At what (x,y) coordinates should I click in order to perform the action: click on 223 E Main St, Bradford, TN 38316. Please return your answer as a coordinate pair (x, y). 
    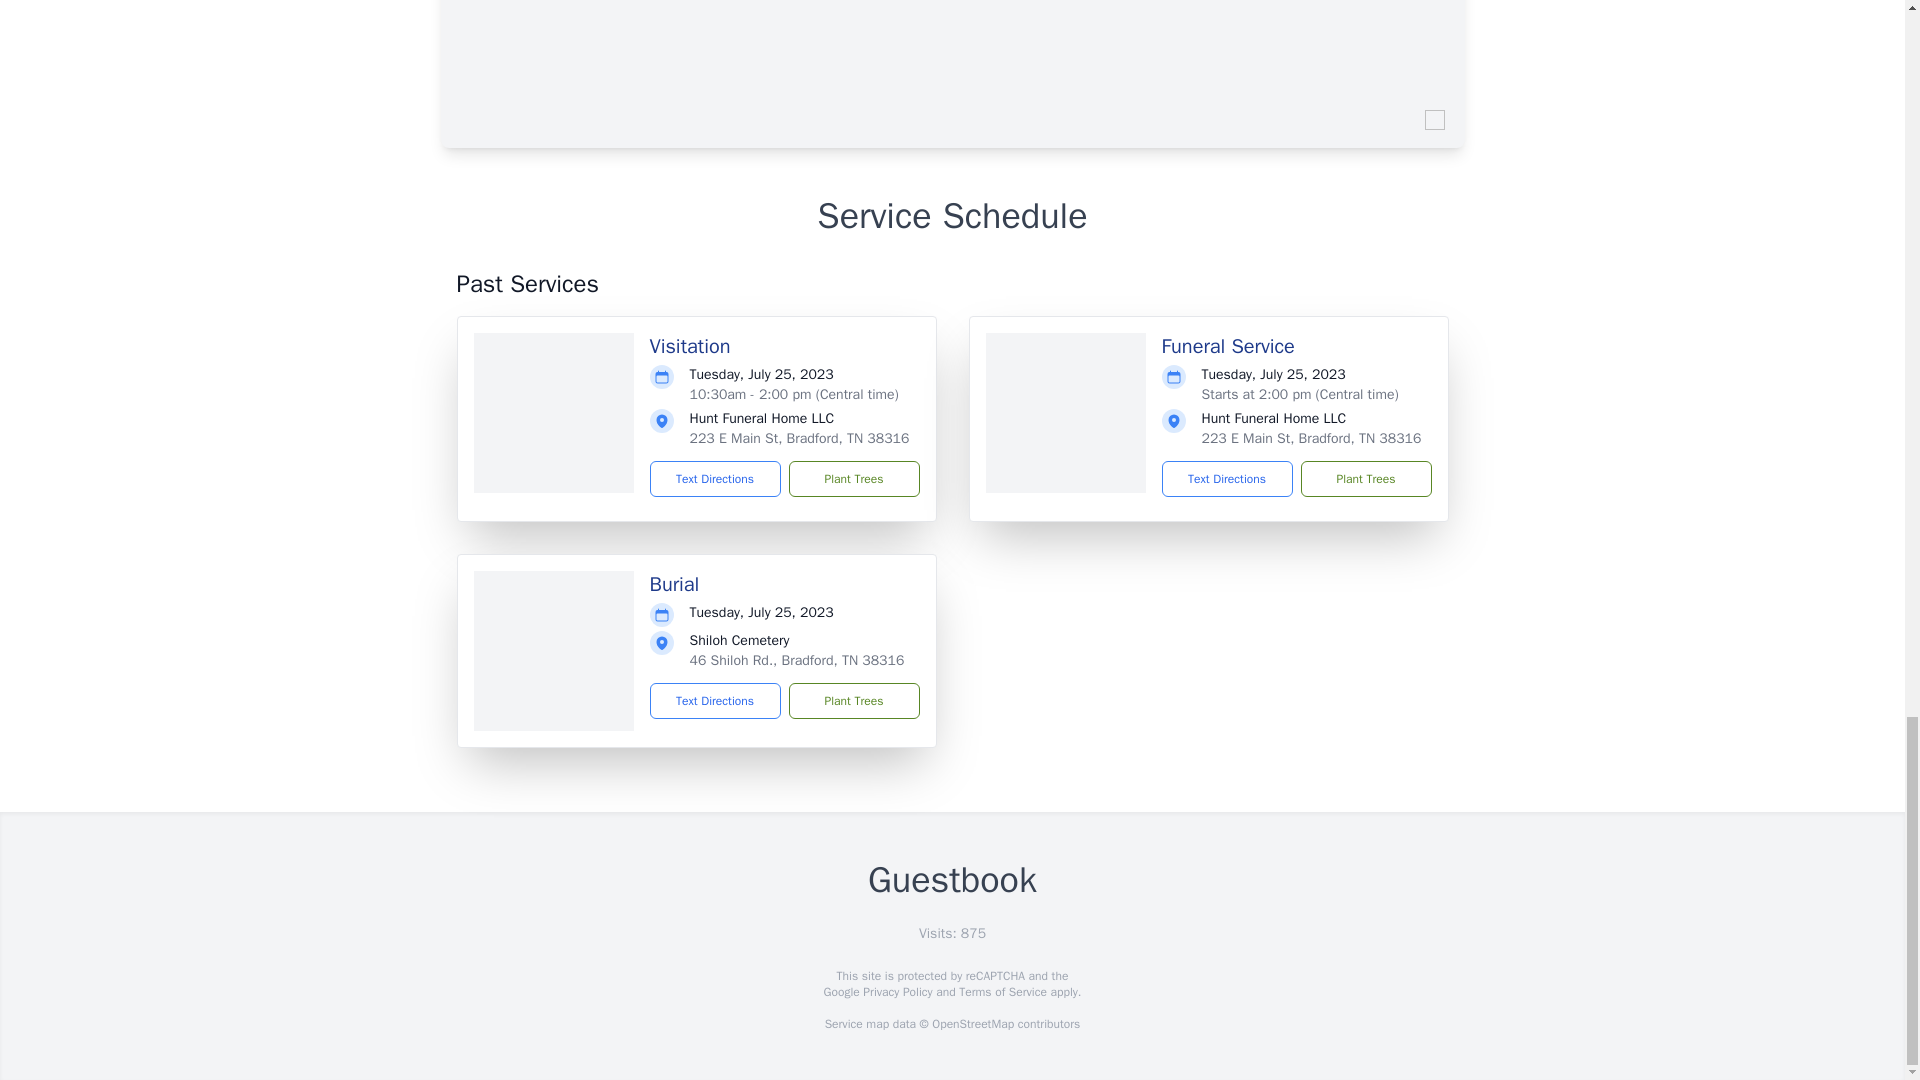
    Looking at the image, I should click on (1312, 438).